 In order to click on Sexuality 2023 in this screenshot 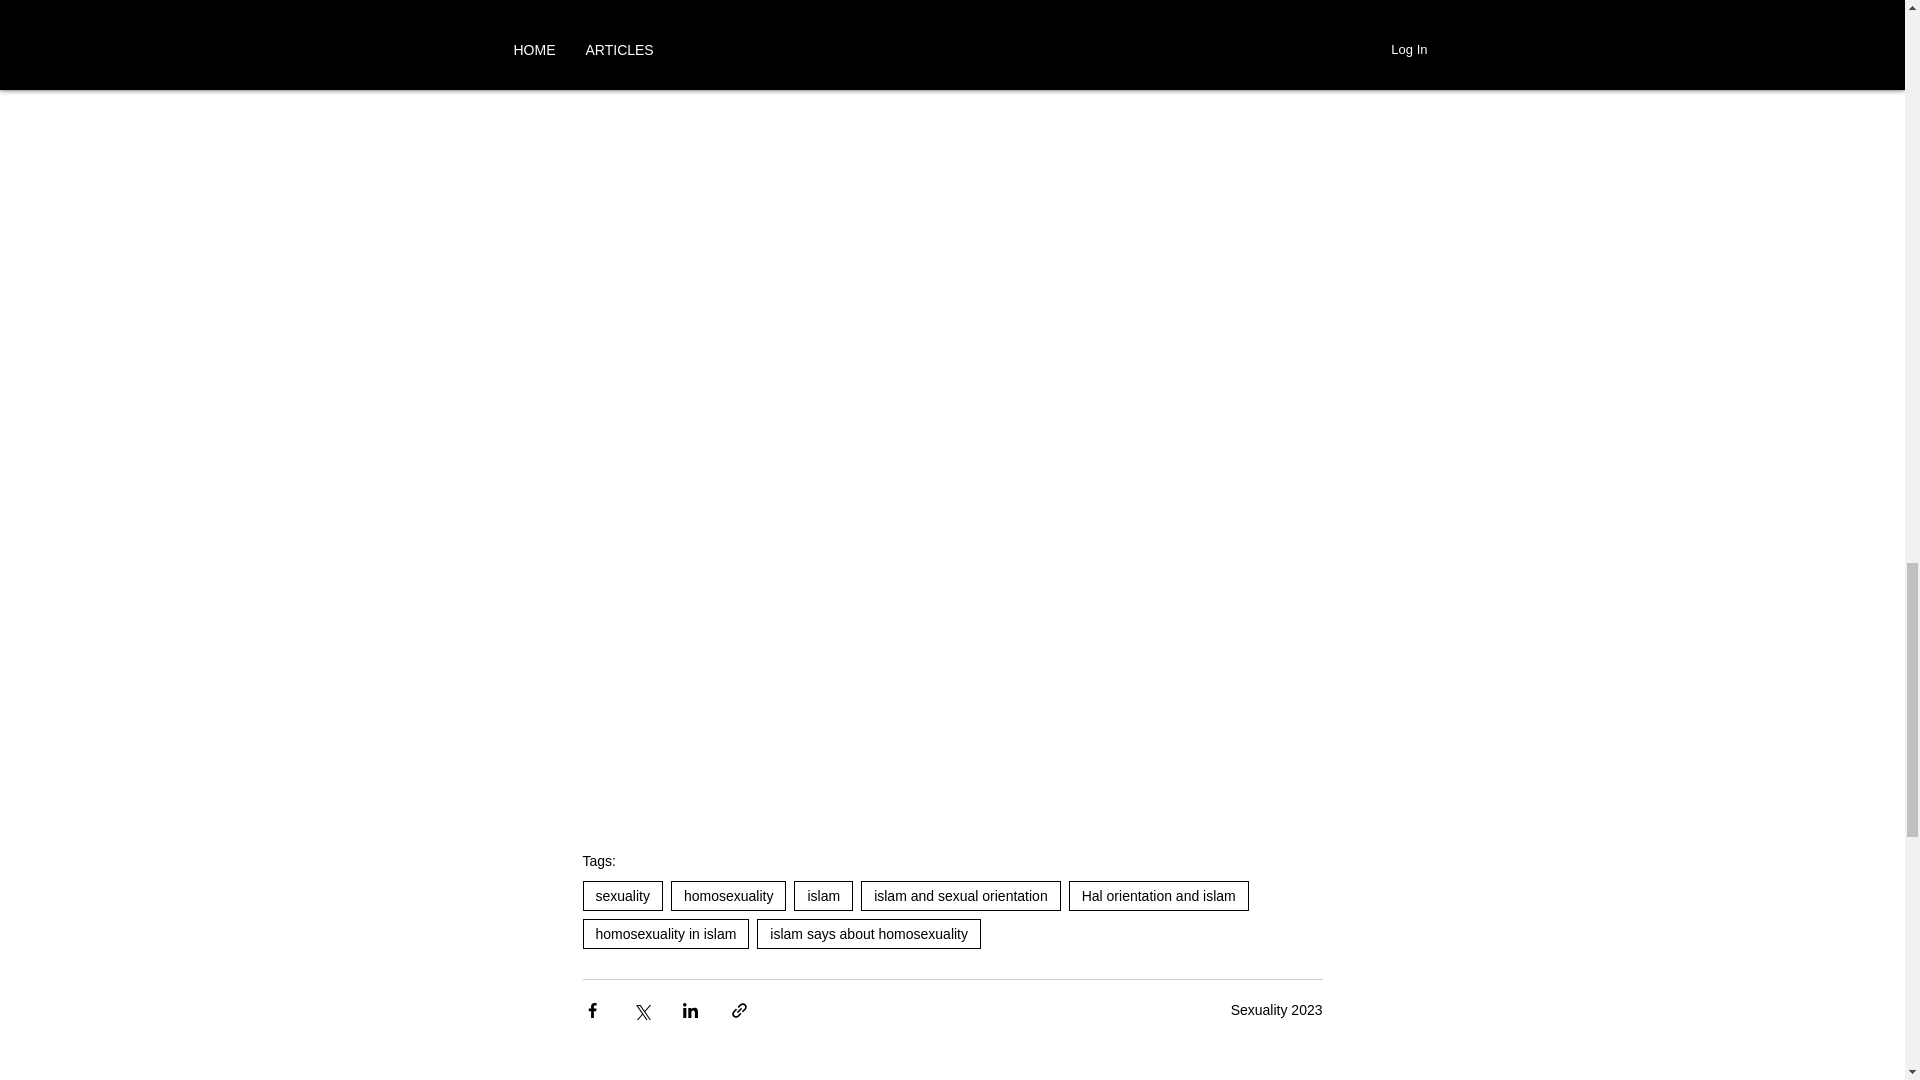, I will do `click(1276, 1010)`.